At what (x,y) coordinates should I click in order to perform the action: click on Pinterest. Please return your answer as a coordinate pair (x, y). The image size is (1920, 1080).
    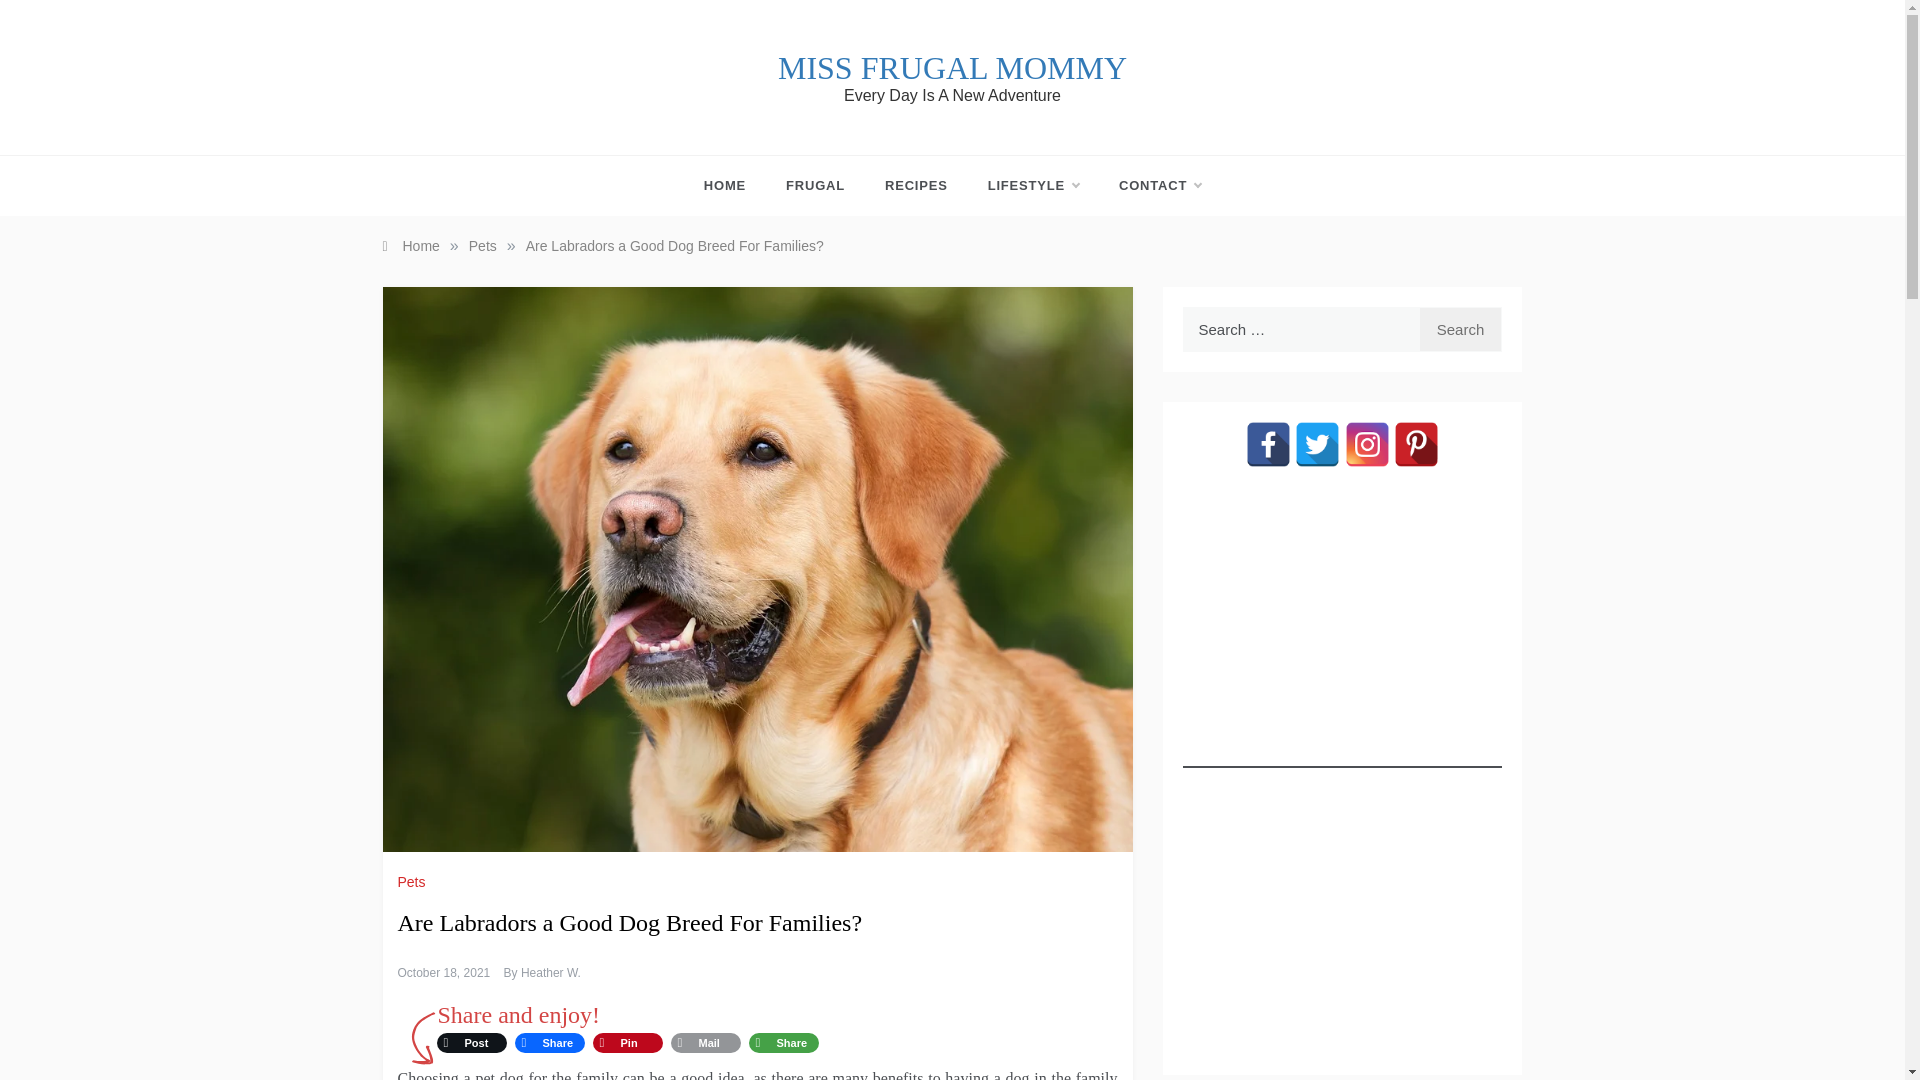
    Looking at the image, I should click on (1416, 444).